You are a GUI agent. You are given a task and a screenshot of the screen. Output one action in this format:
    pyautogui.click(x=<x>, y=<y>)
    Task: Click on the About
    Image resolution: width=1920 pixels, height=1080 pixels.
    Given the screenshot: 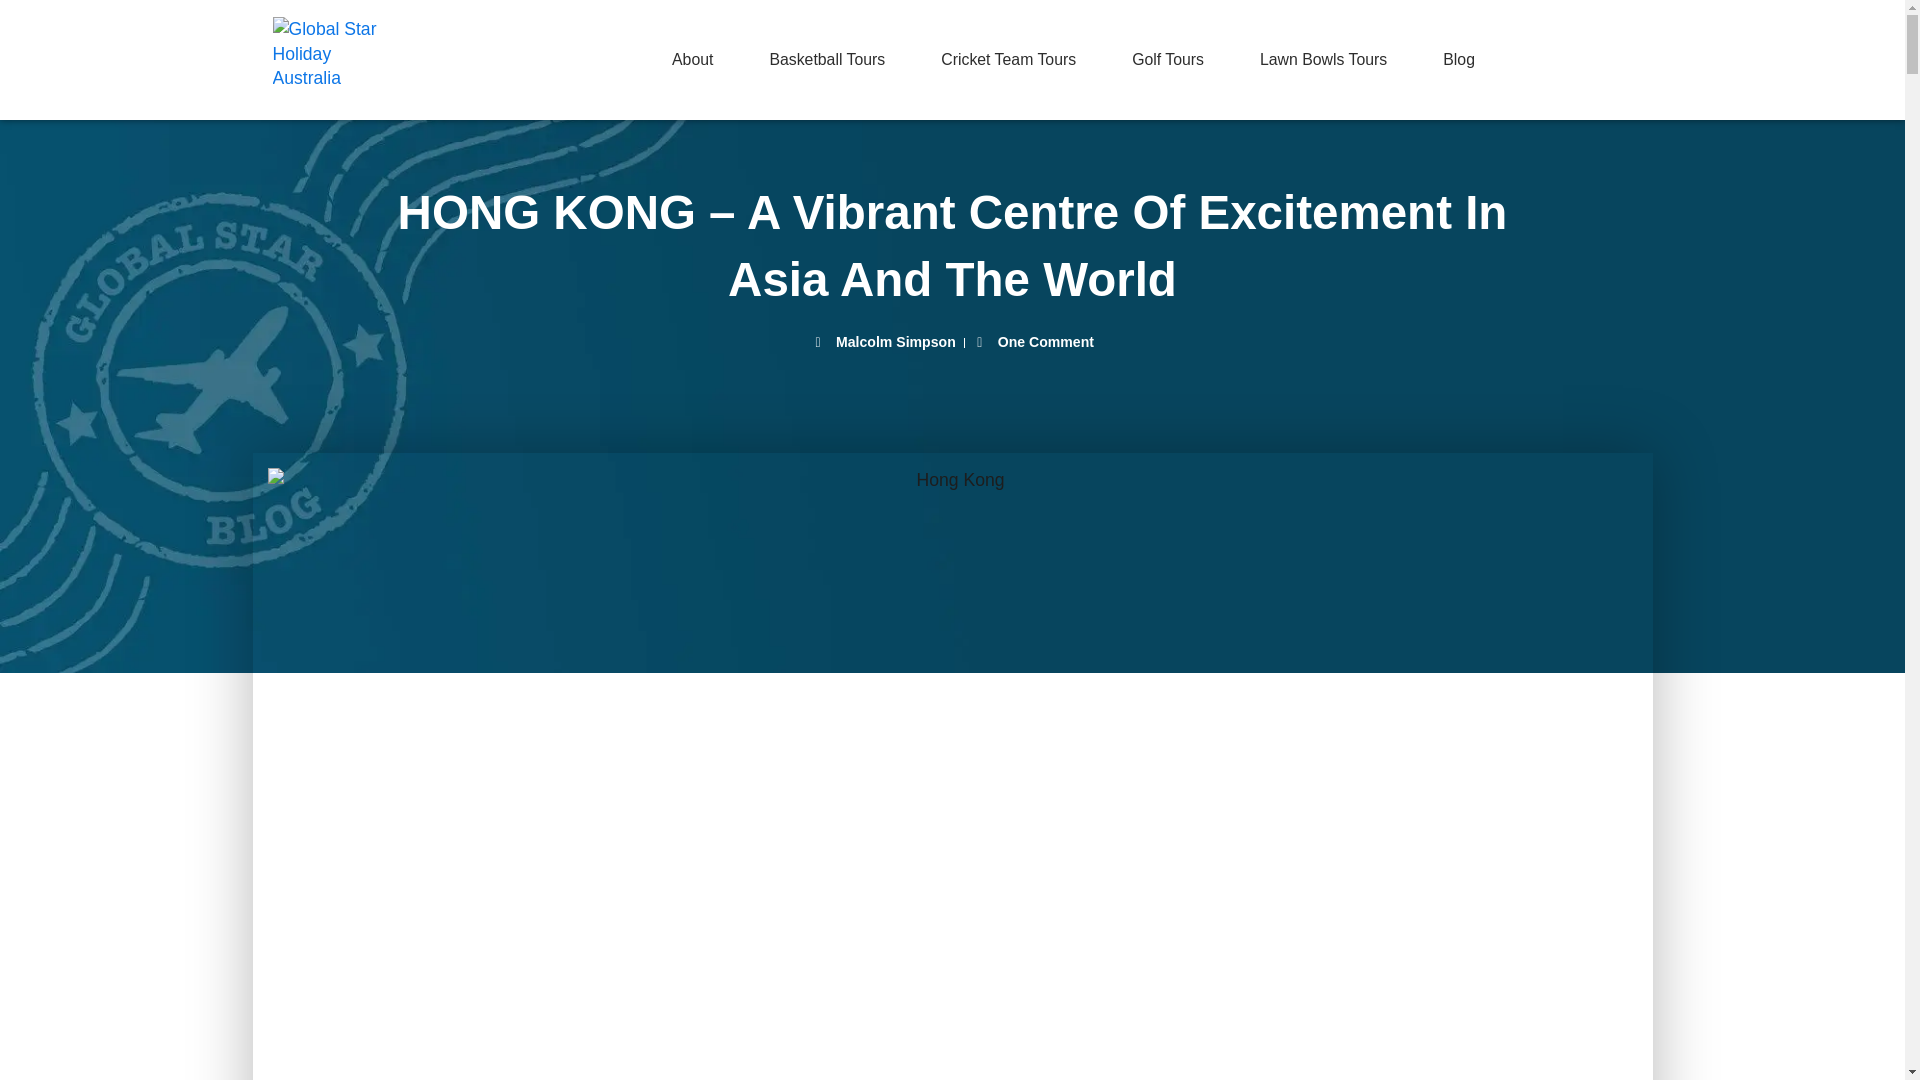 What is the action you would take?
    pyautogui.click(x=692, y=60)
    